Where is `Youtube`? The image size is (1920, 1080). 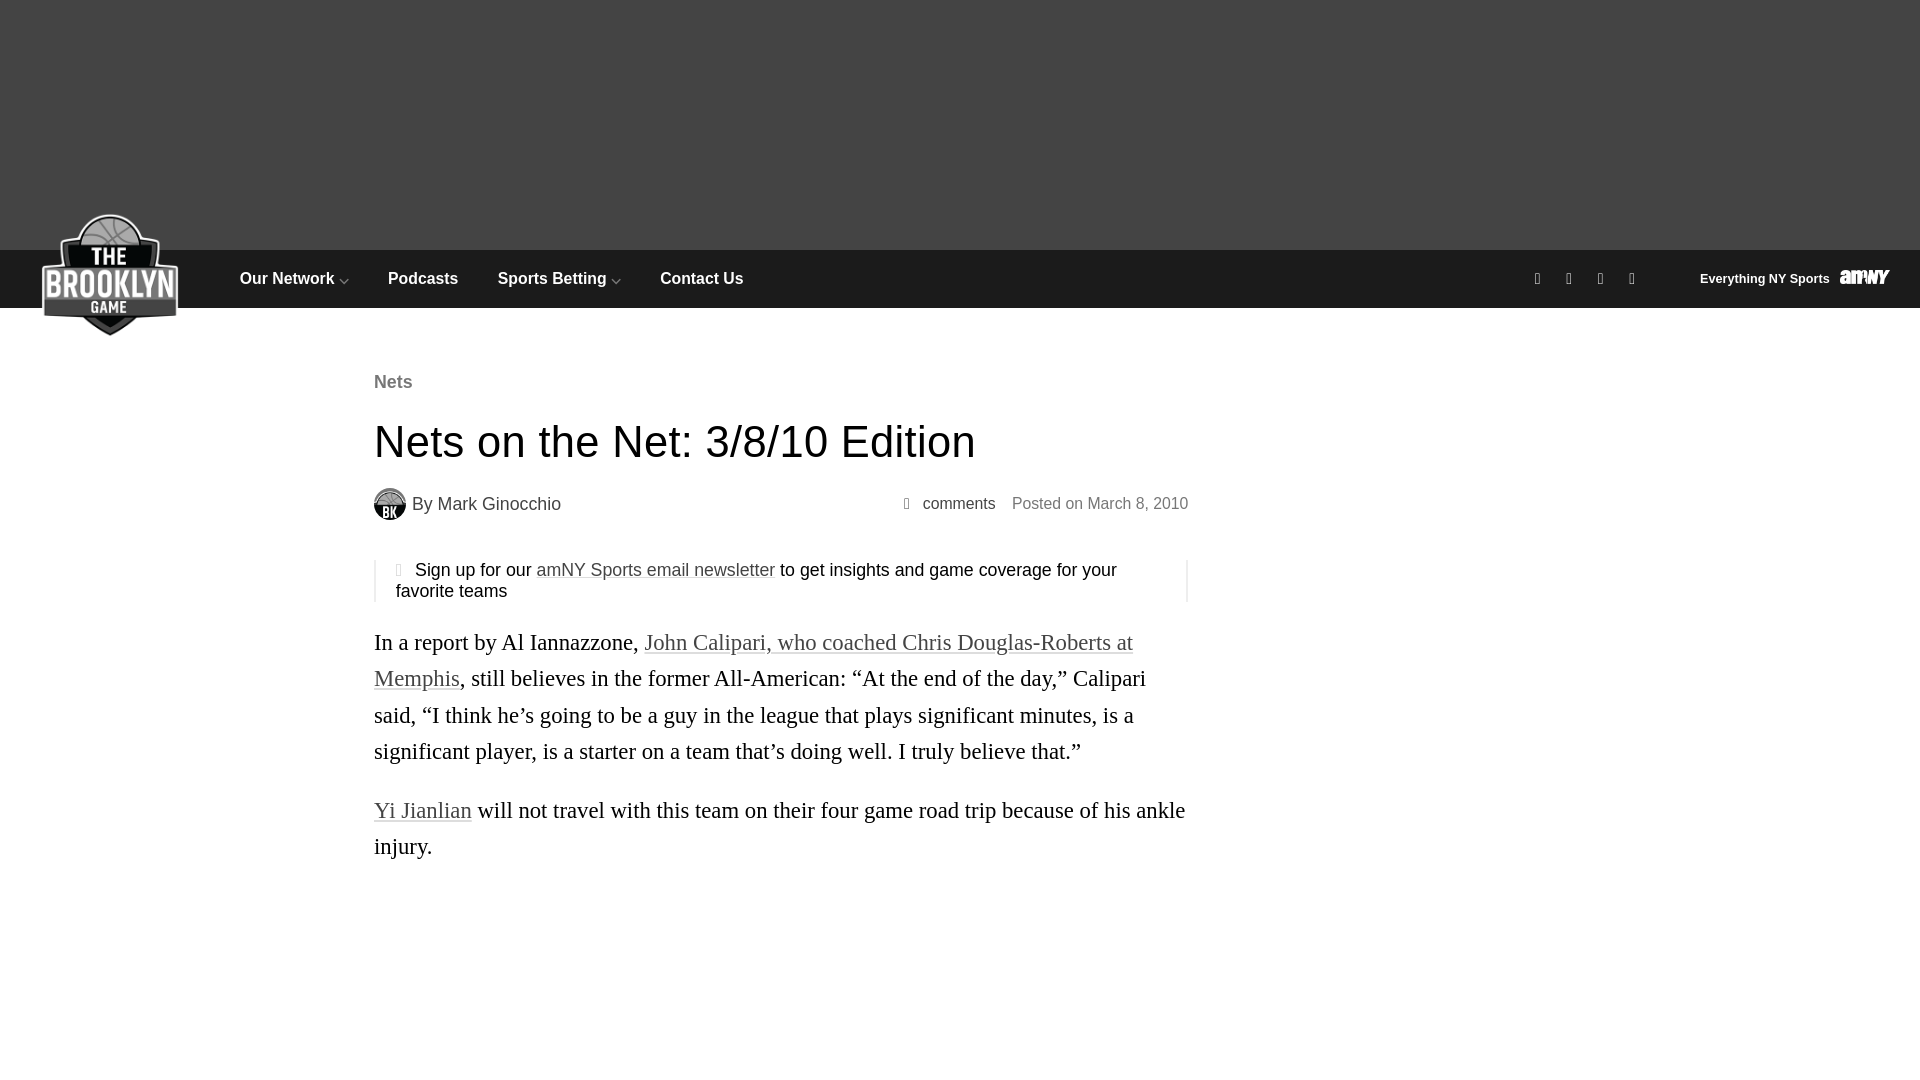 Youtube is located at coordinates (1634, 278).